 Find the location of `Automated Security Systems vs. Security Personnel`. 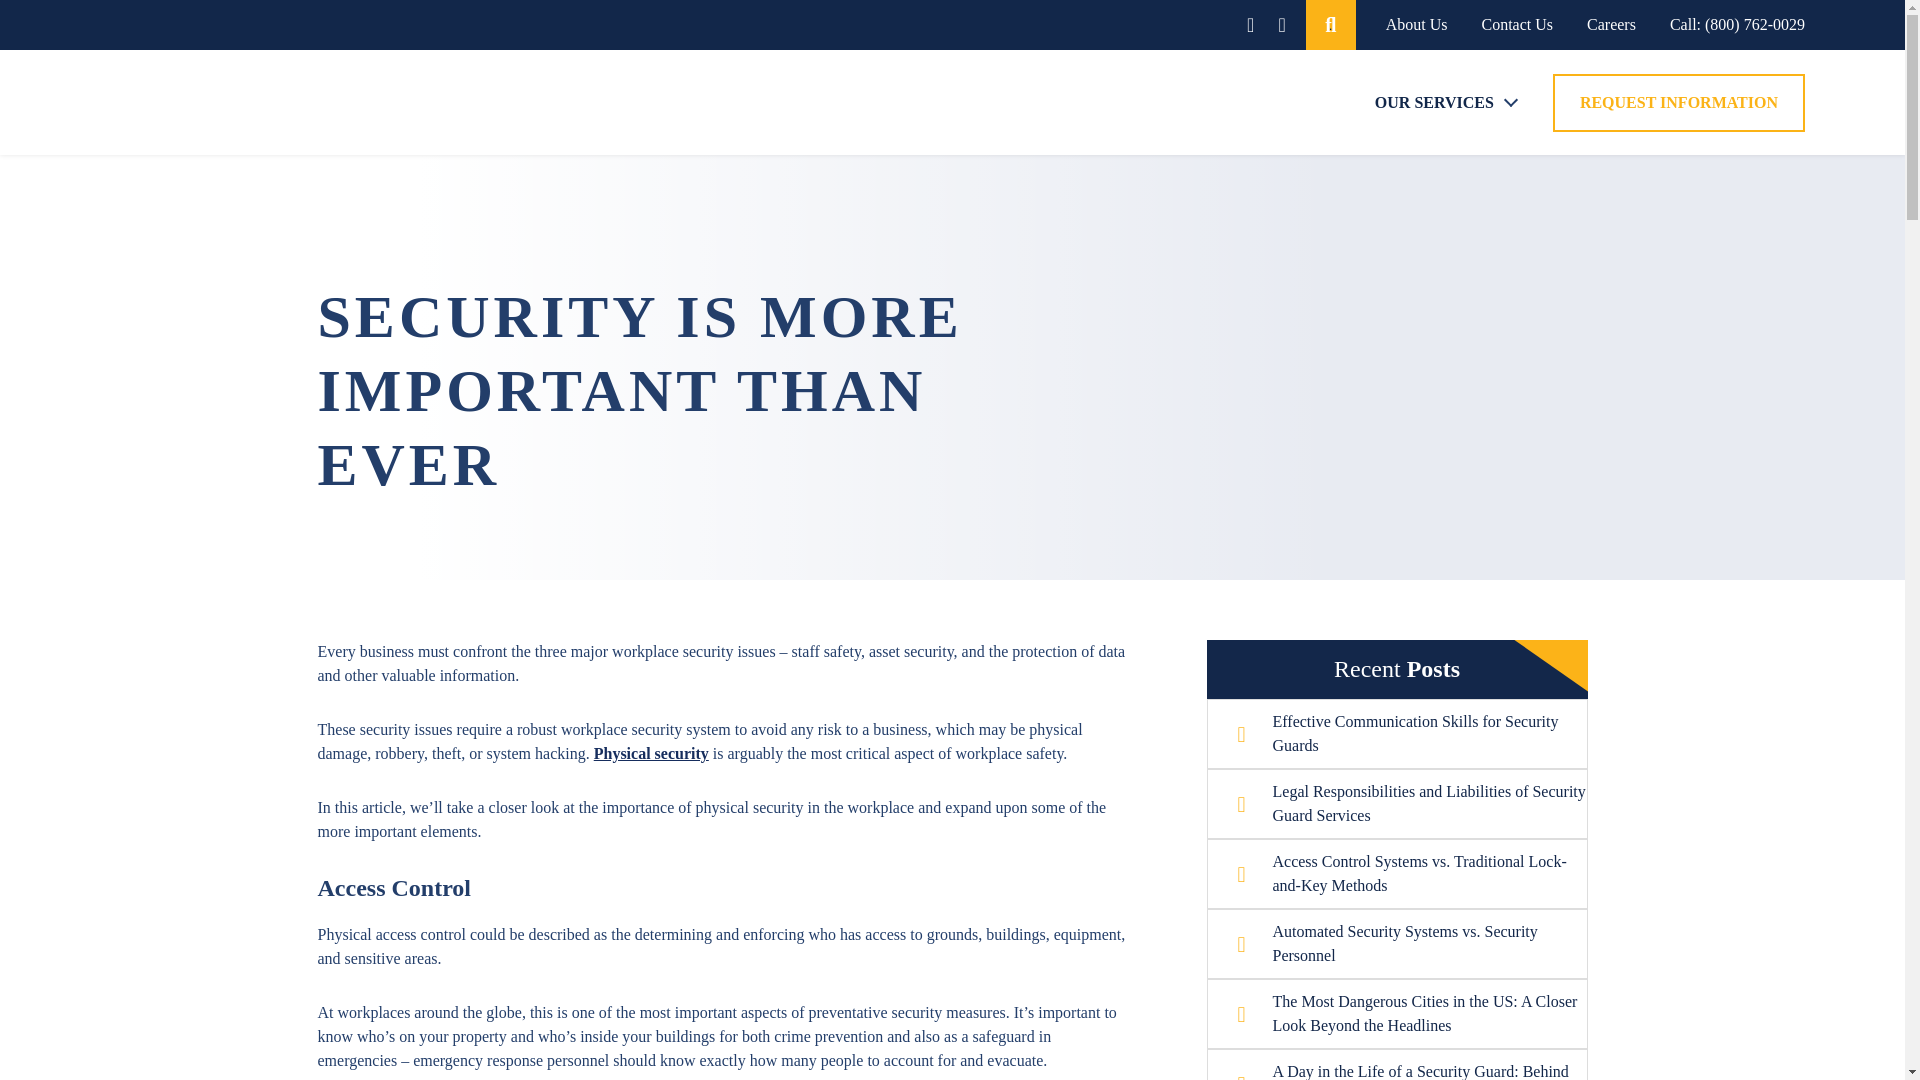

Automated Security Systems vs. Security Personnel is located at coordinates (1412, 944).